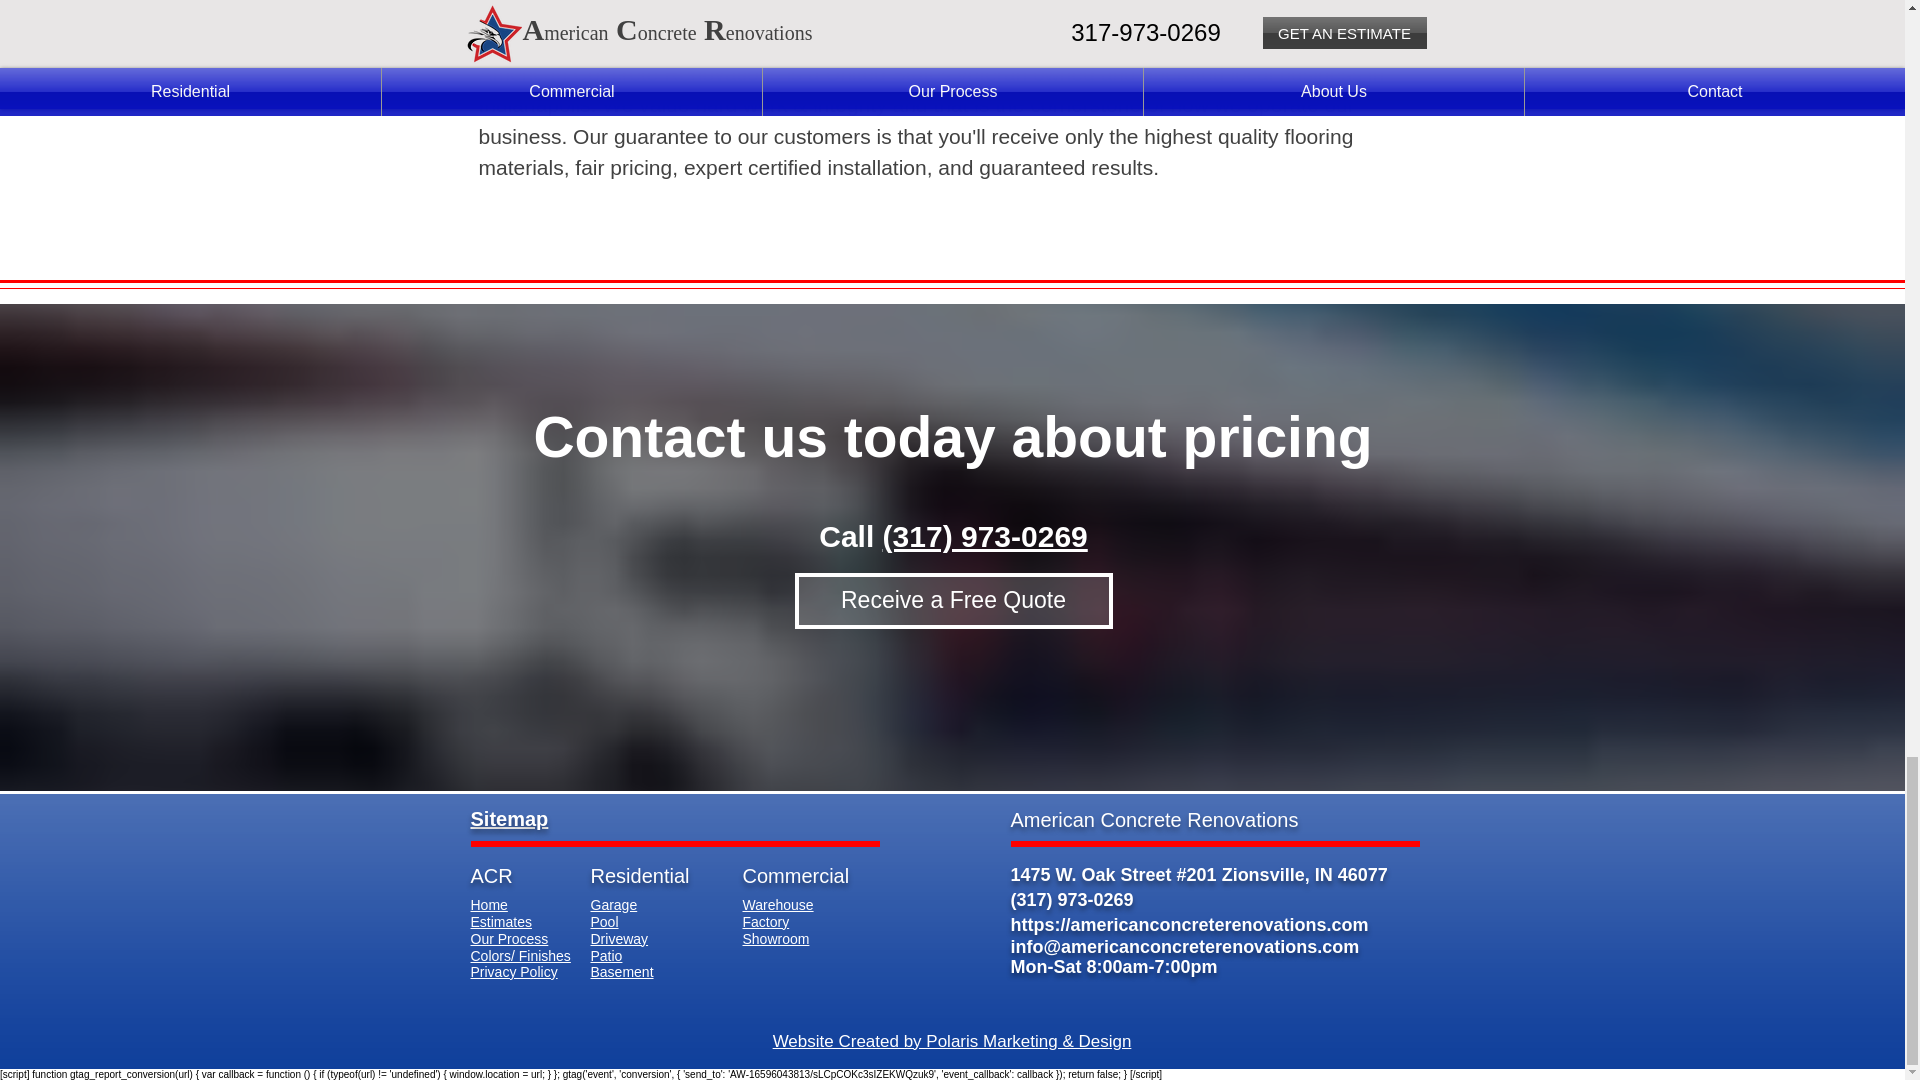 The height and width of the screenshot is (1080, 1920). I want to click on Basement, so click(620, 970).